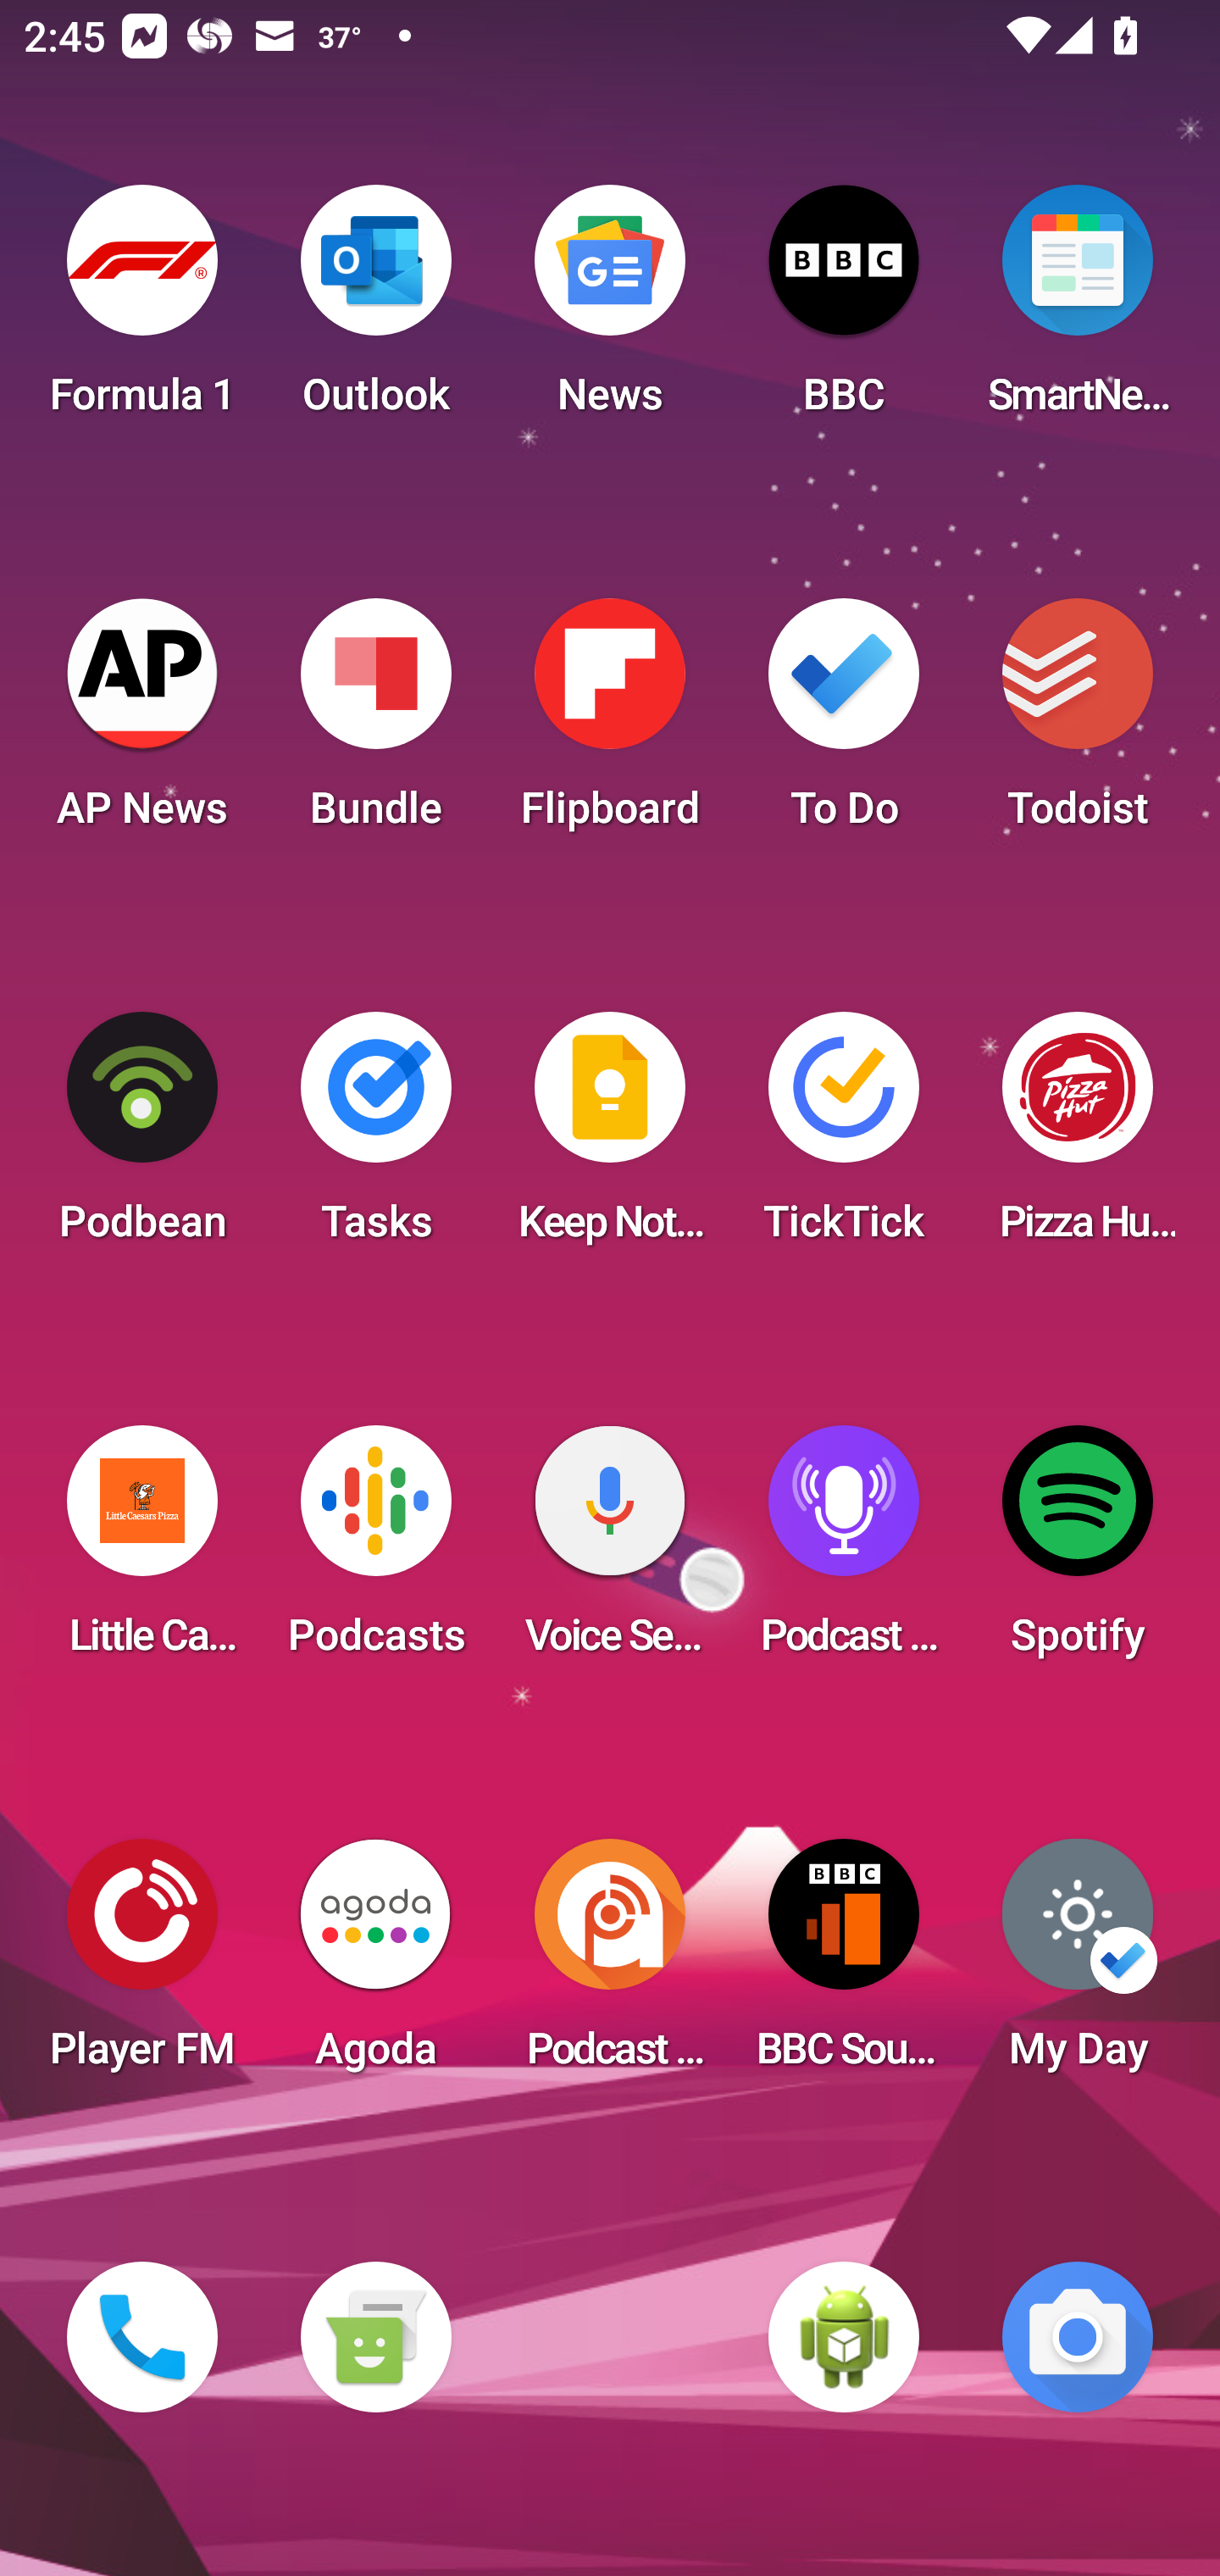 This screenshot has height=2576, width=1220. What do you see at coordinates (142, 310) in the screenshot?
I see `Formula 1` at bounding box center [142, 310].